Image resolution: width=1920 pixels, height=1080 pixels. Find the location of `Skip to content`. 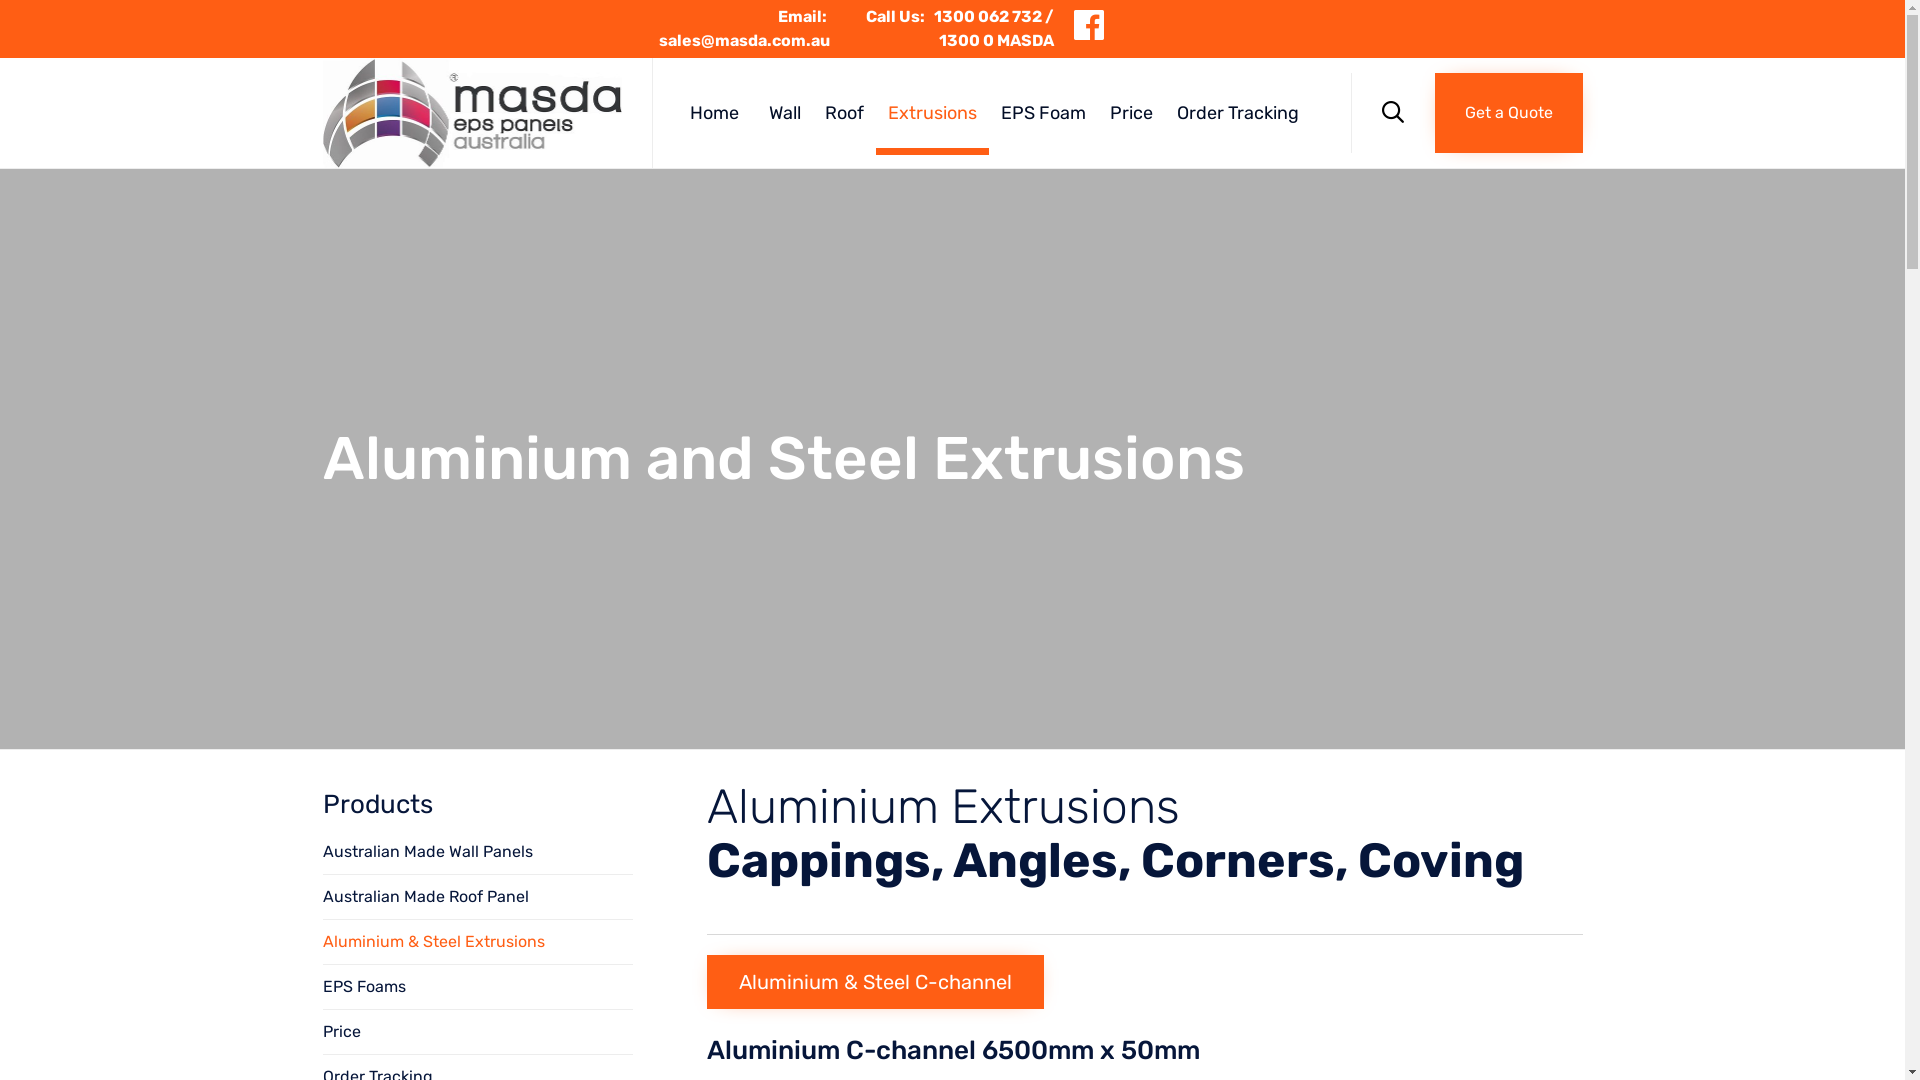

Skip to content is located at coordinates (1350, 72).